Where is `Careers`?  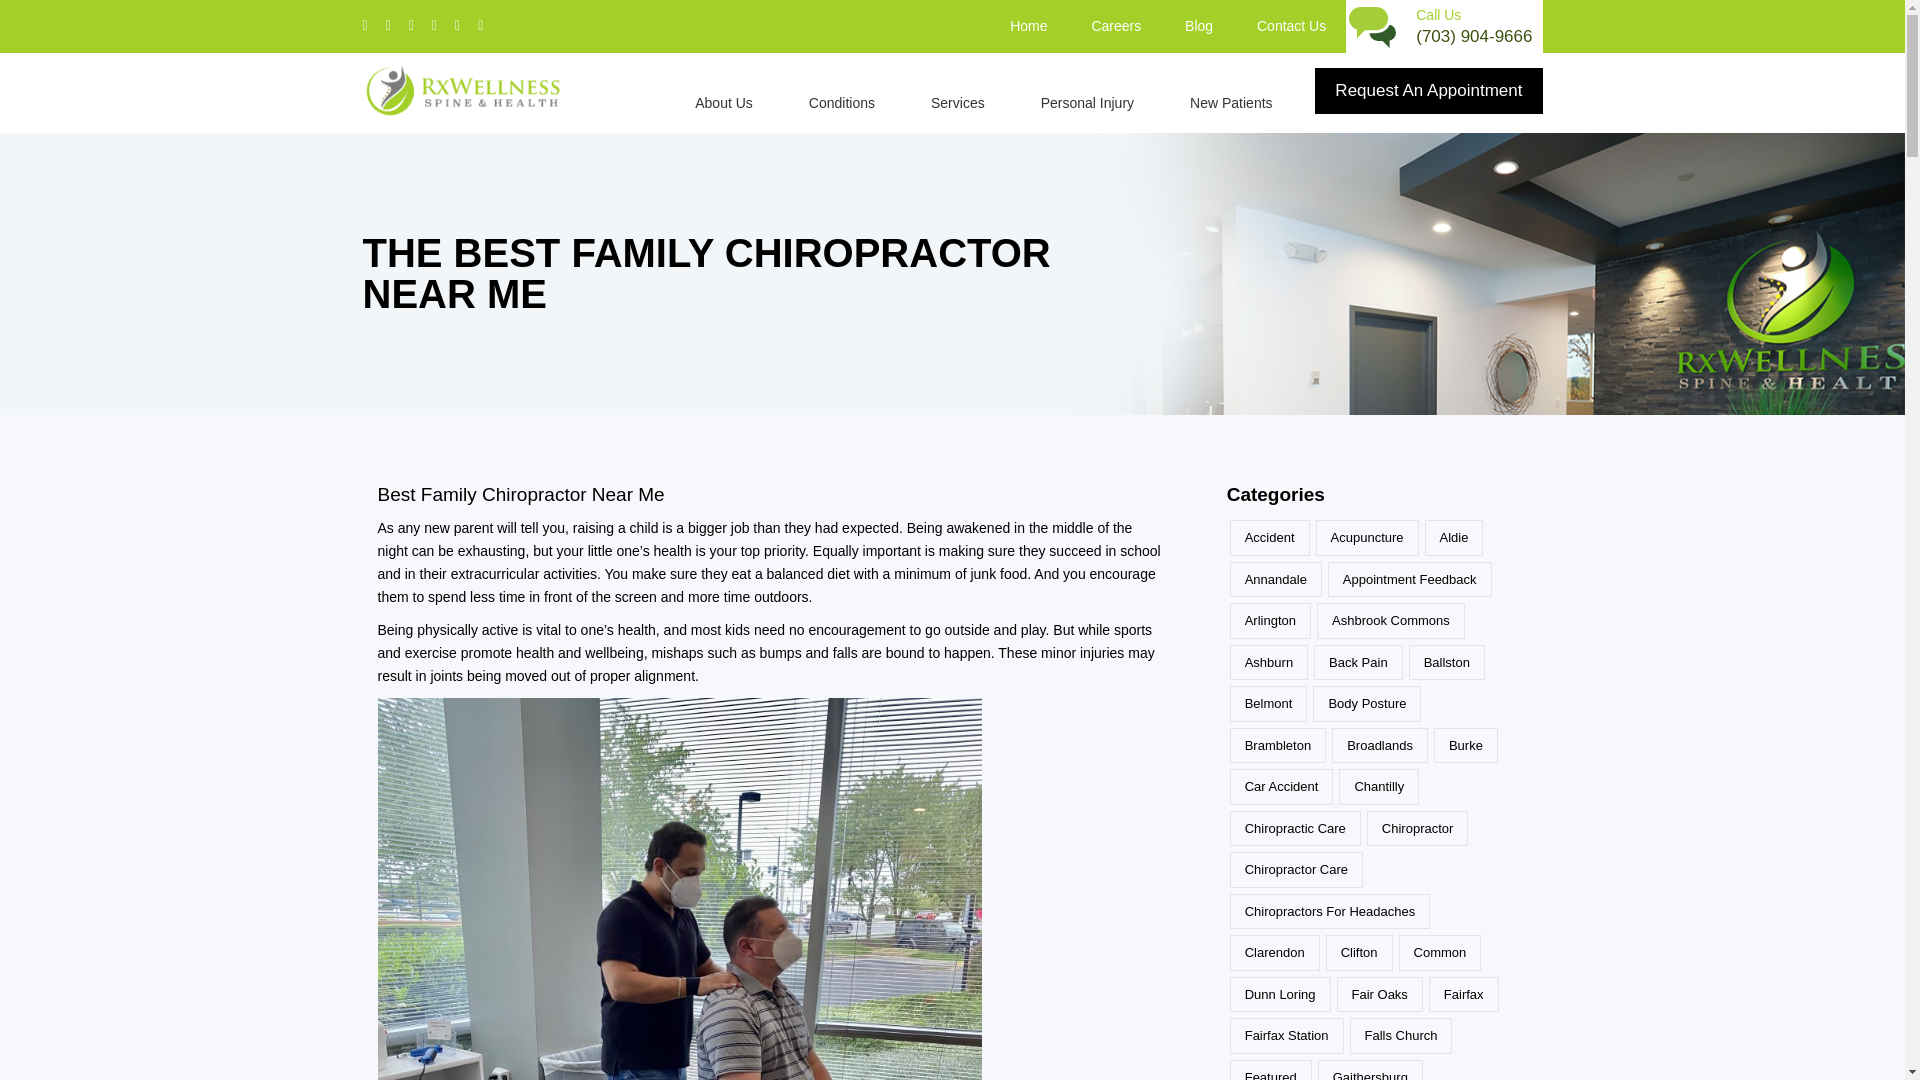 Careers is located at coordinates (1116, 26).